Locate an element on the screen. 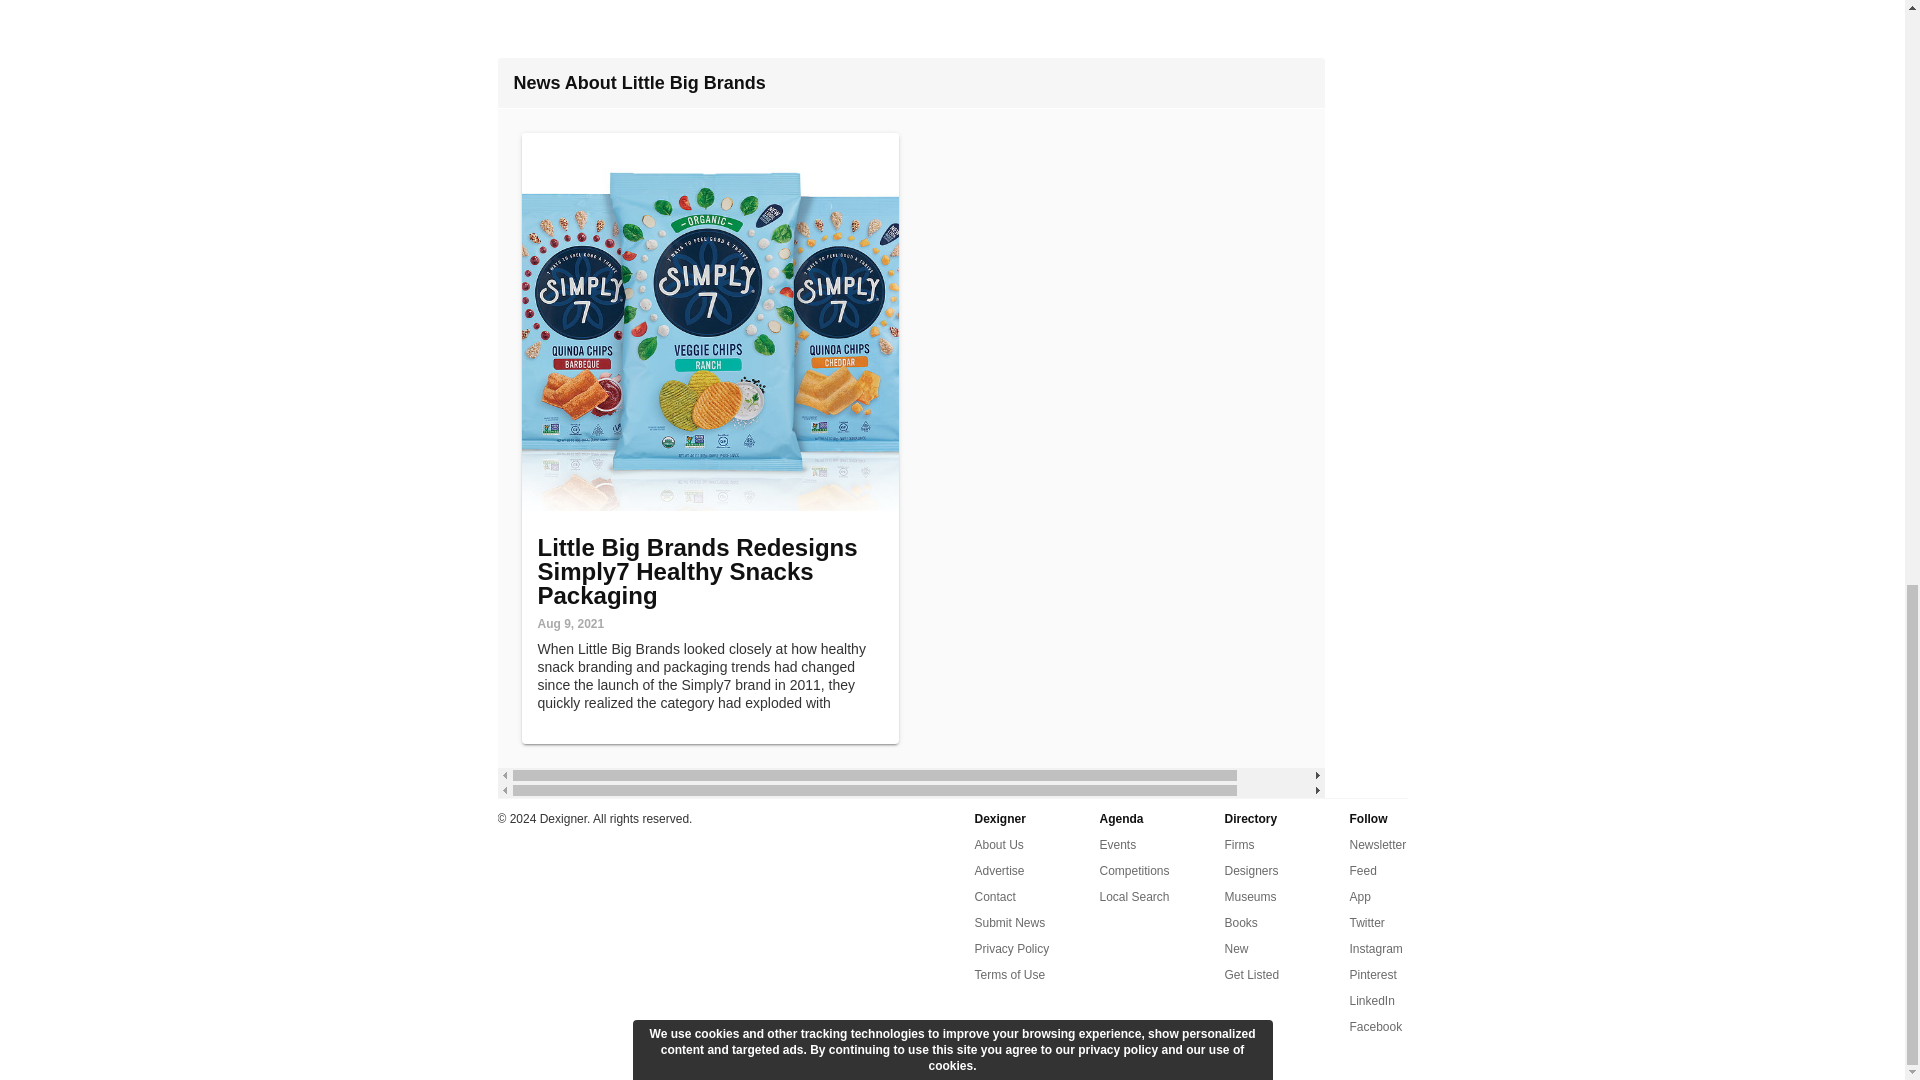 Image resolution: width=1920 pixels, height=1080 pixels. Advertisement is located at coordinates (952, 10).